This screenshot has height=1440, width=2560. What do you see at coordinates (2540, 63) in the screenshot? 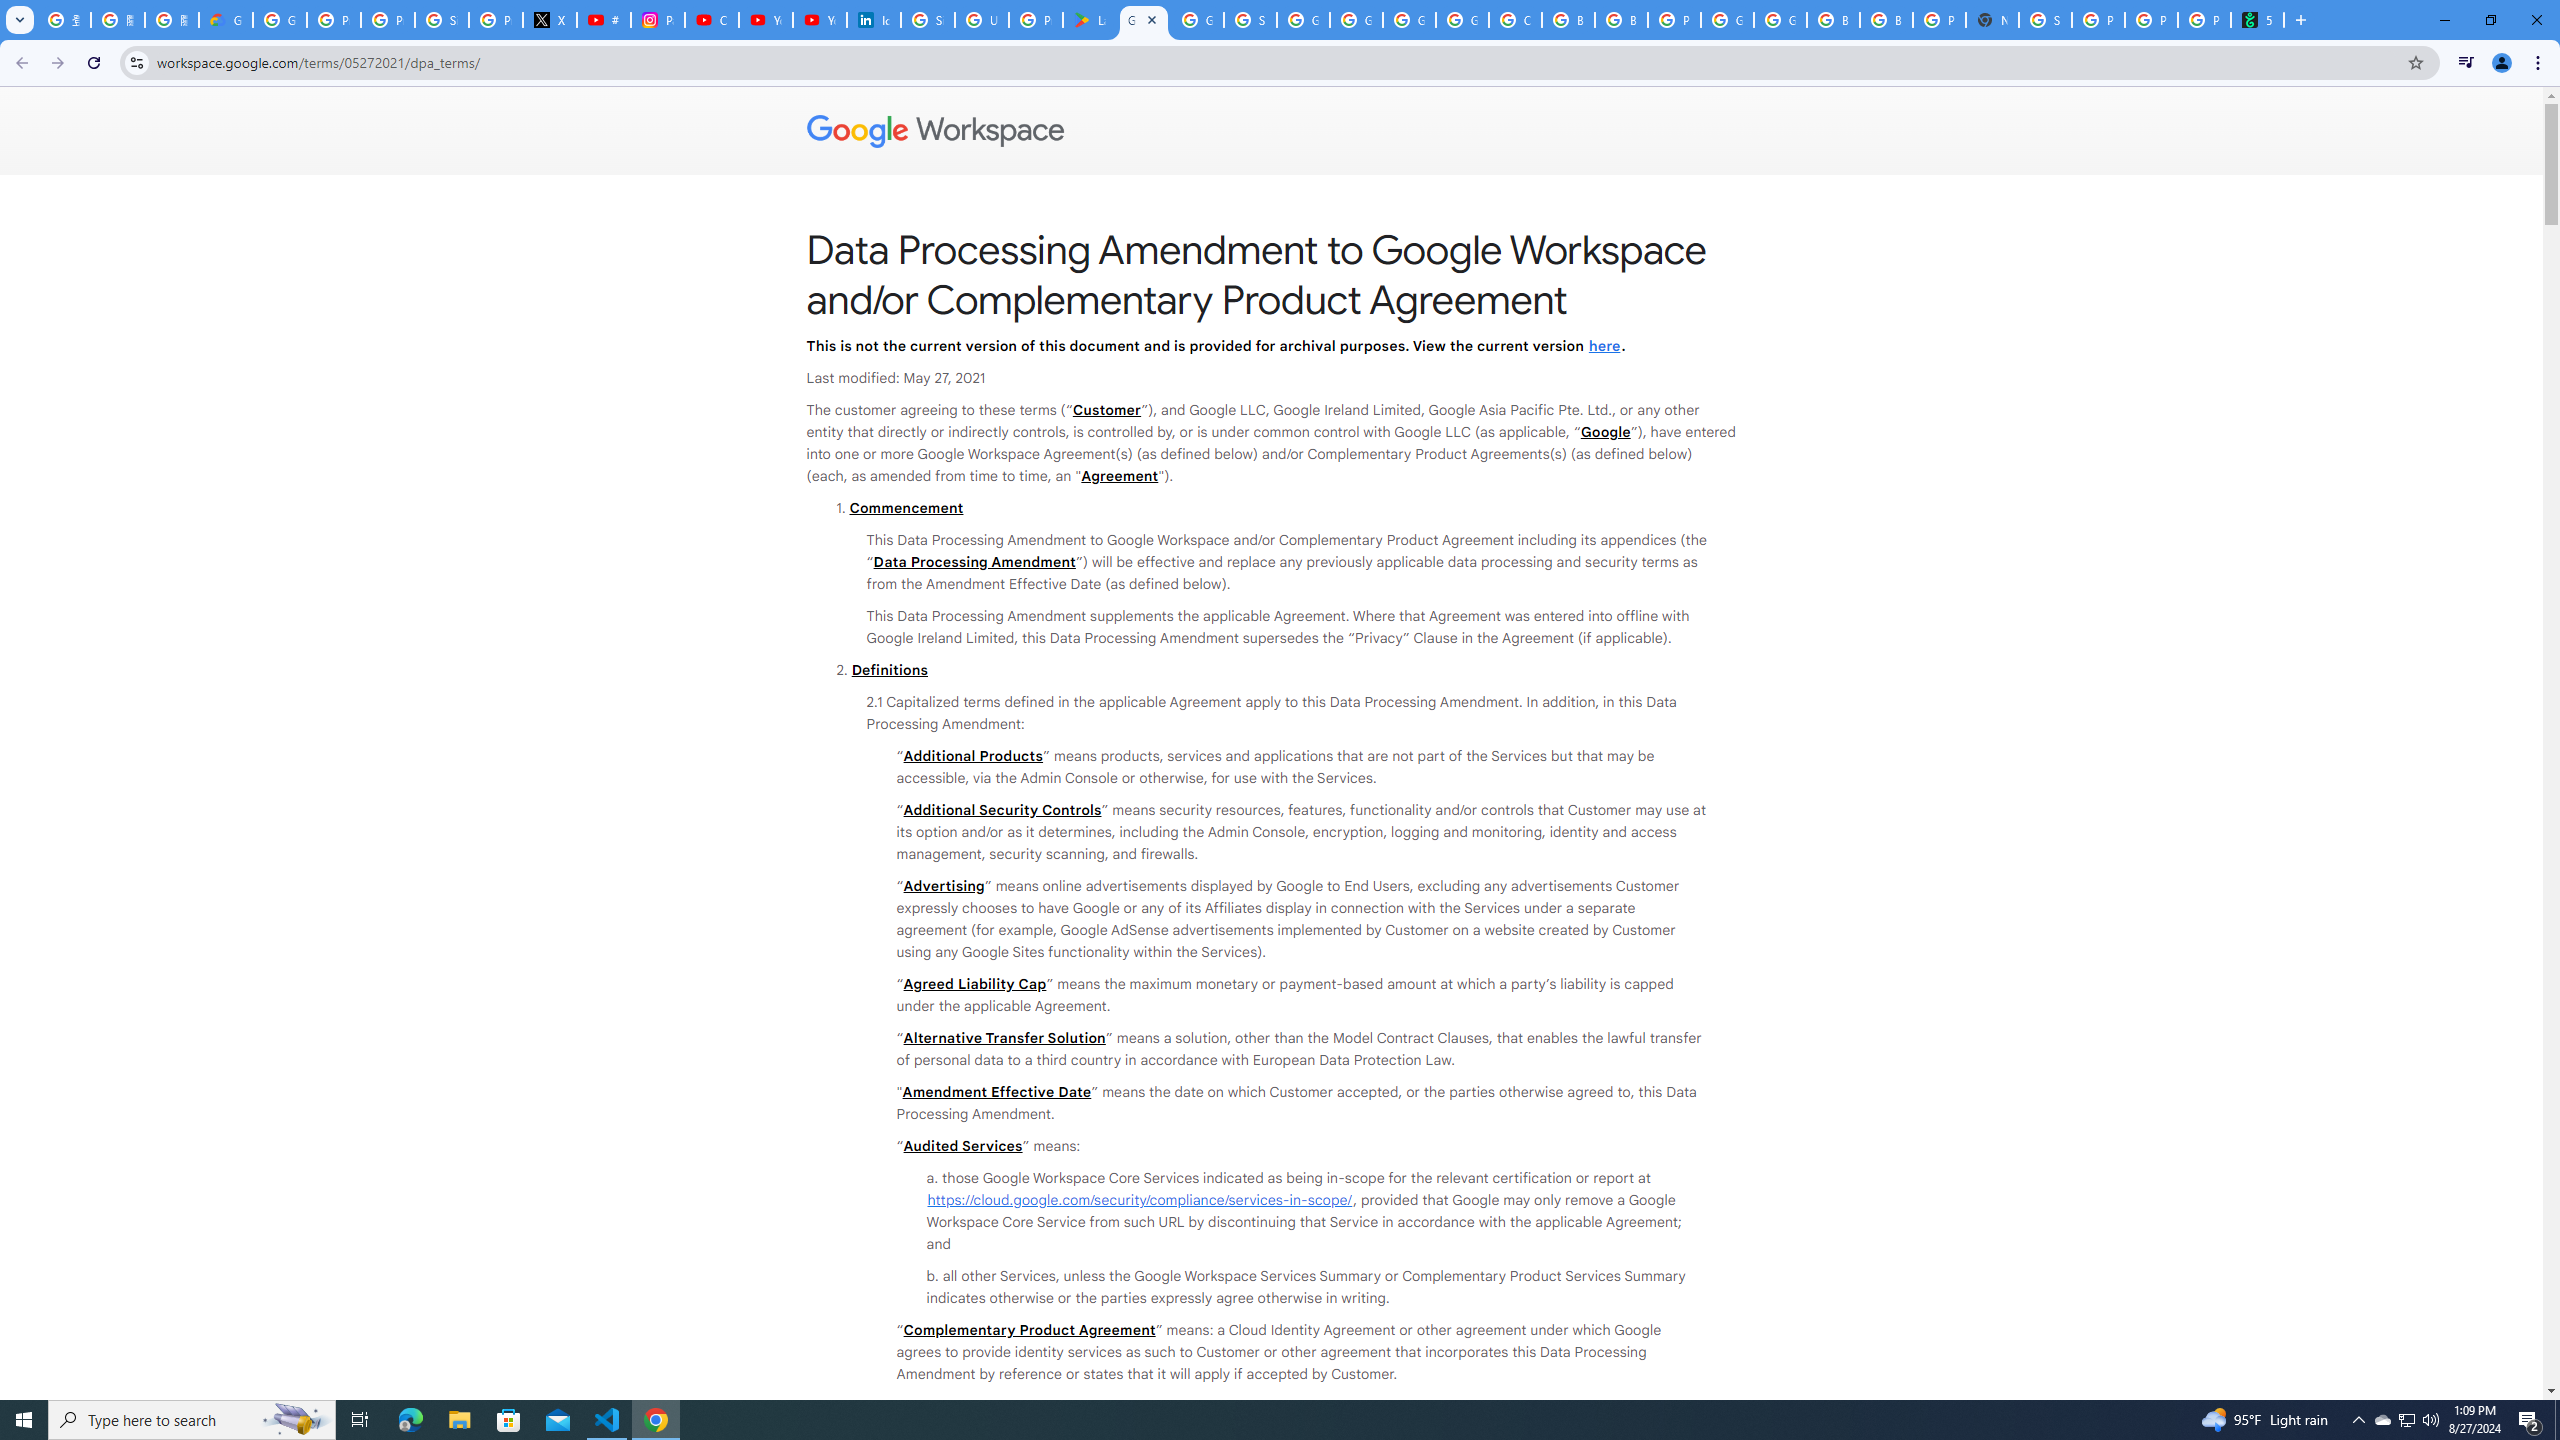
I see `Chrome` at bounding box center [2540, 63].